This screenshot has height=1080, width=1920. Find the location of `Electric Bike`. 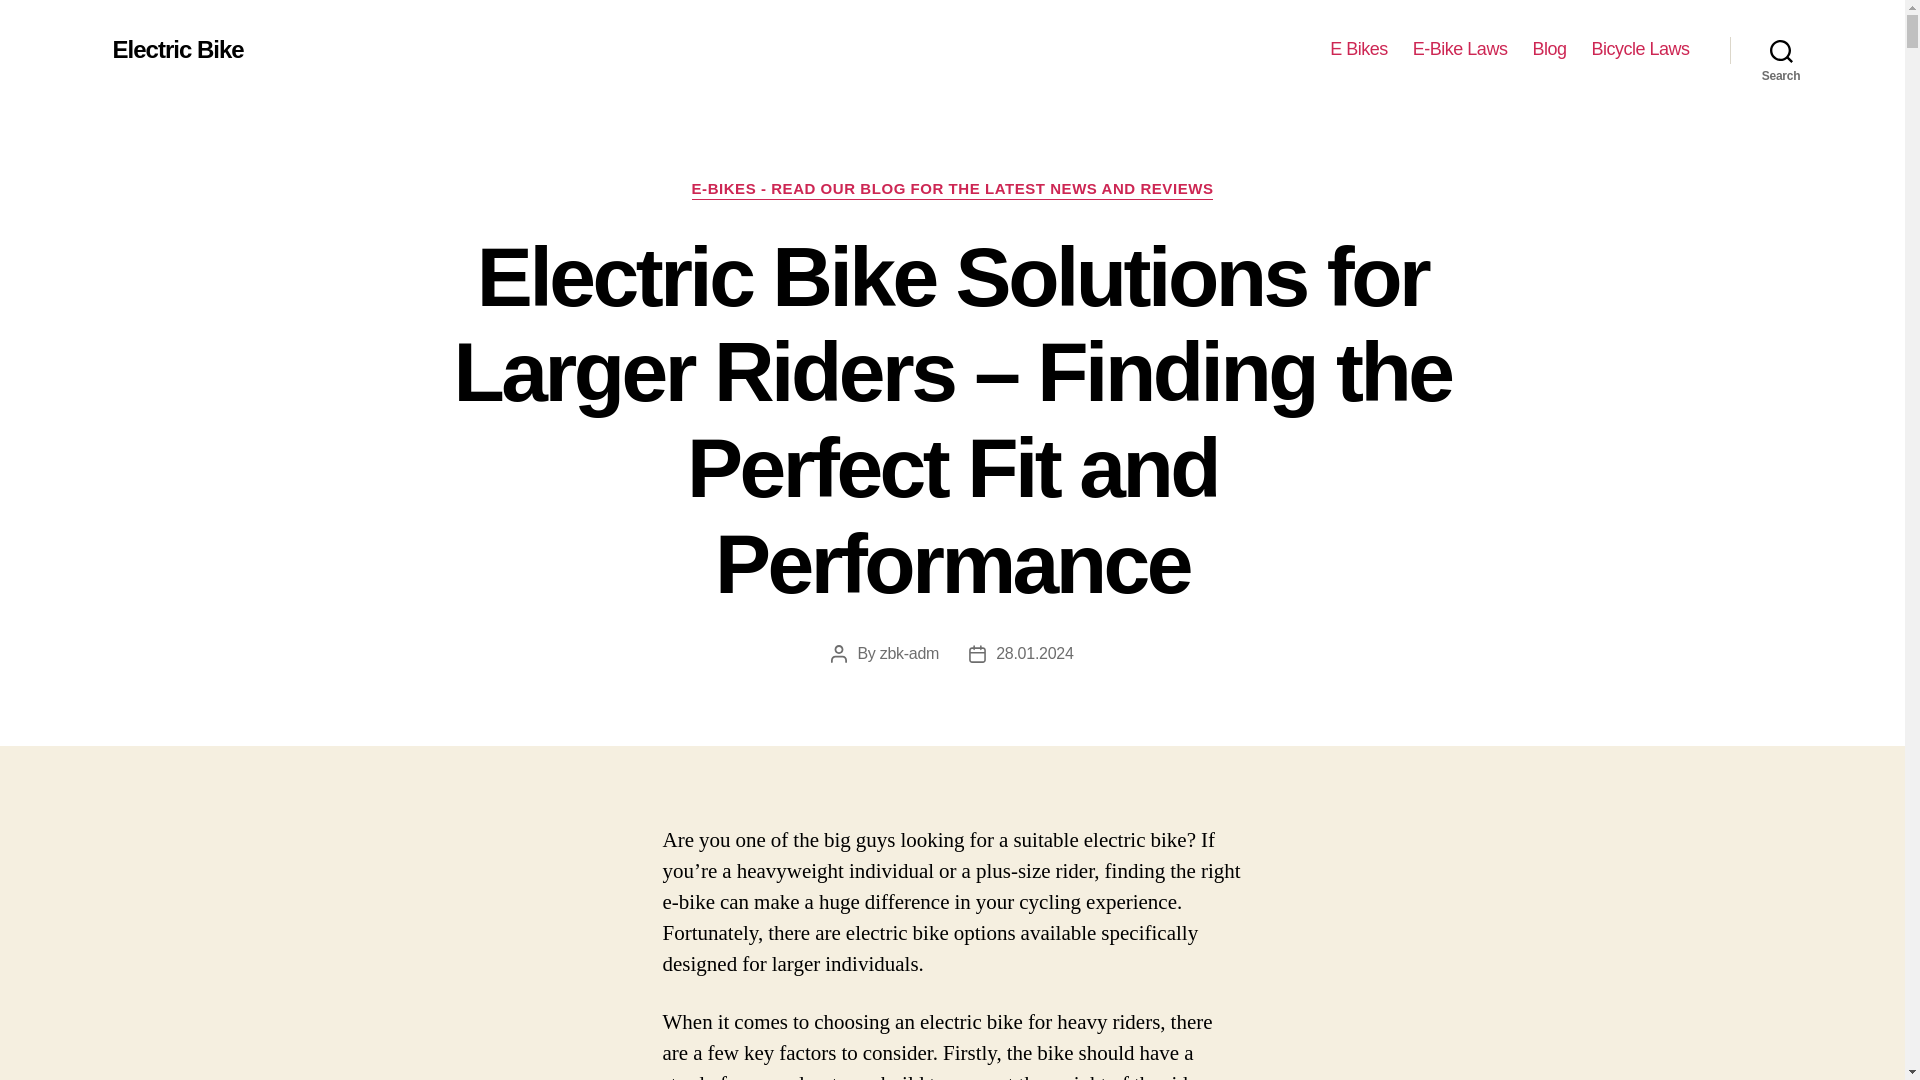

Electric Bike is located at coordinates (177, 49).